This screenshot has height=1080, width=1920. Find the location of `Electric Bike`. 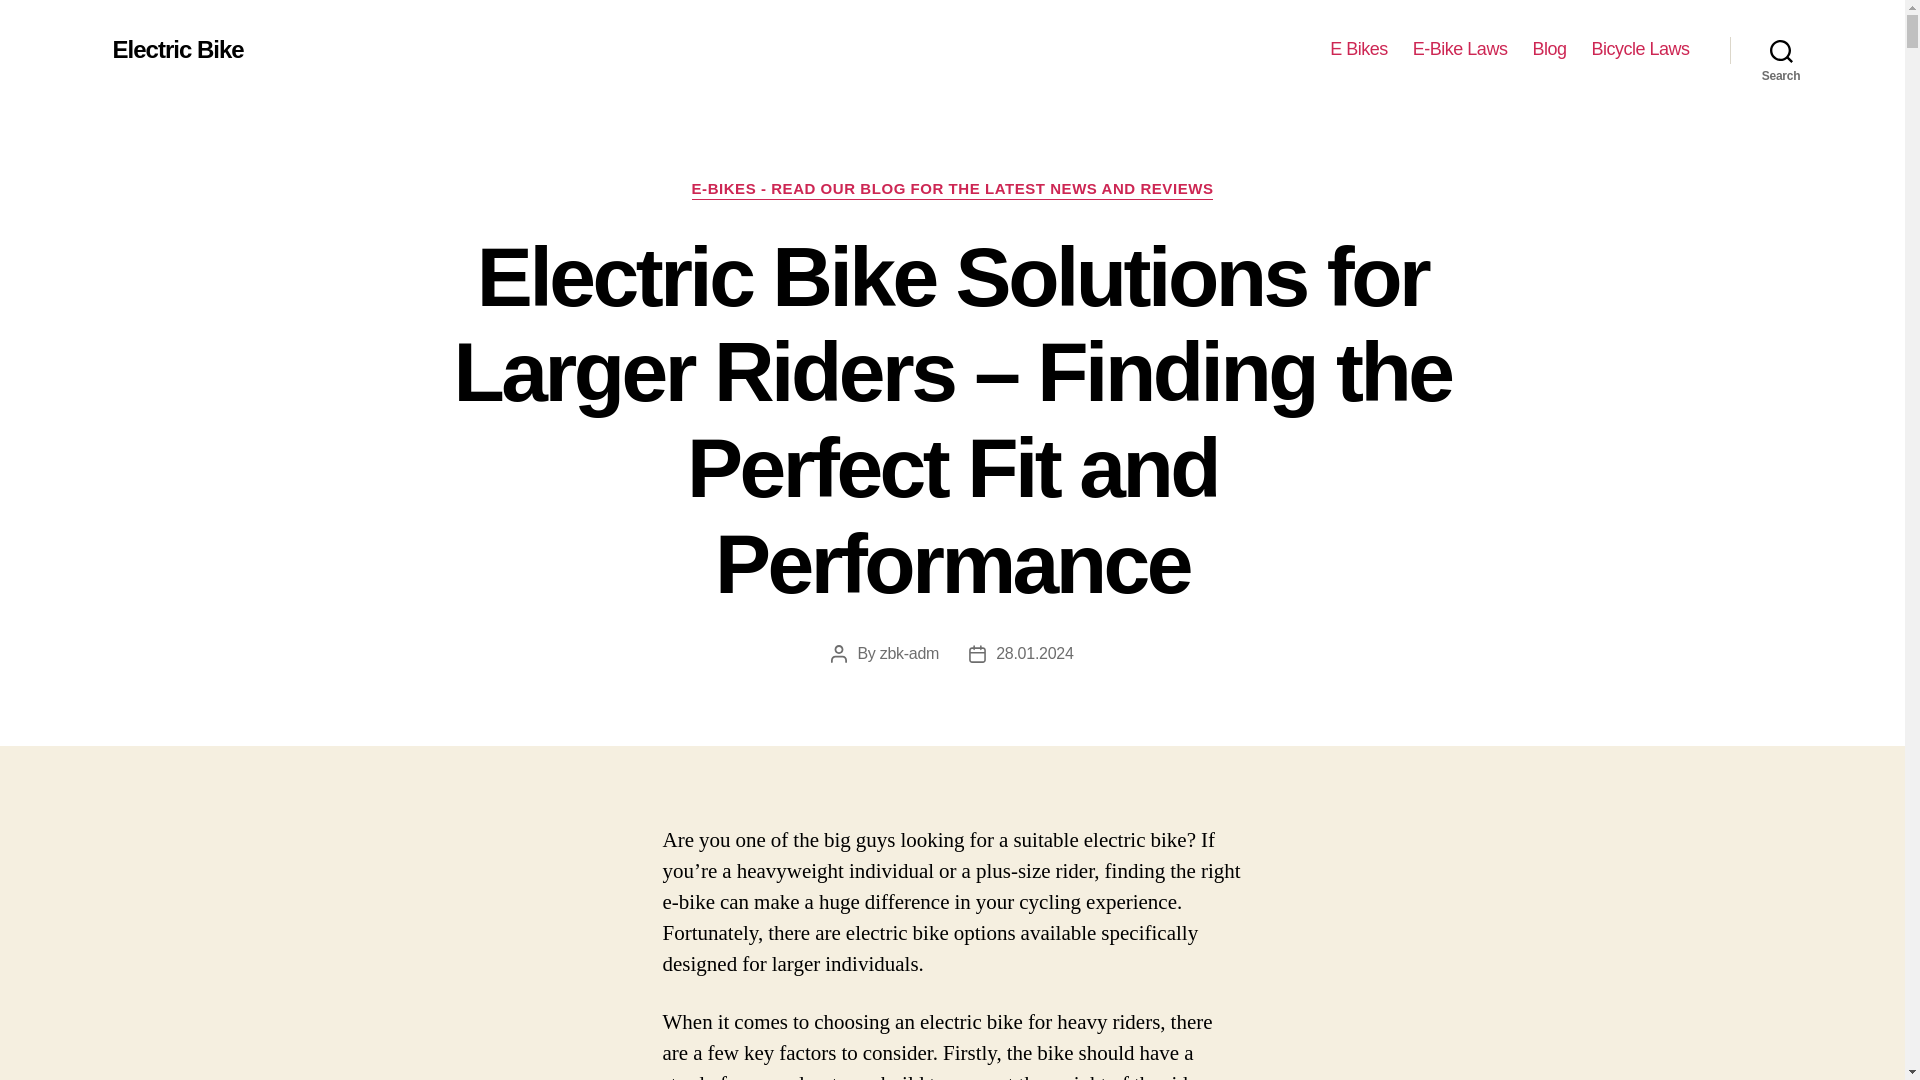

Electric Bike is located at coordinates (177, 49).